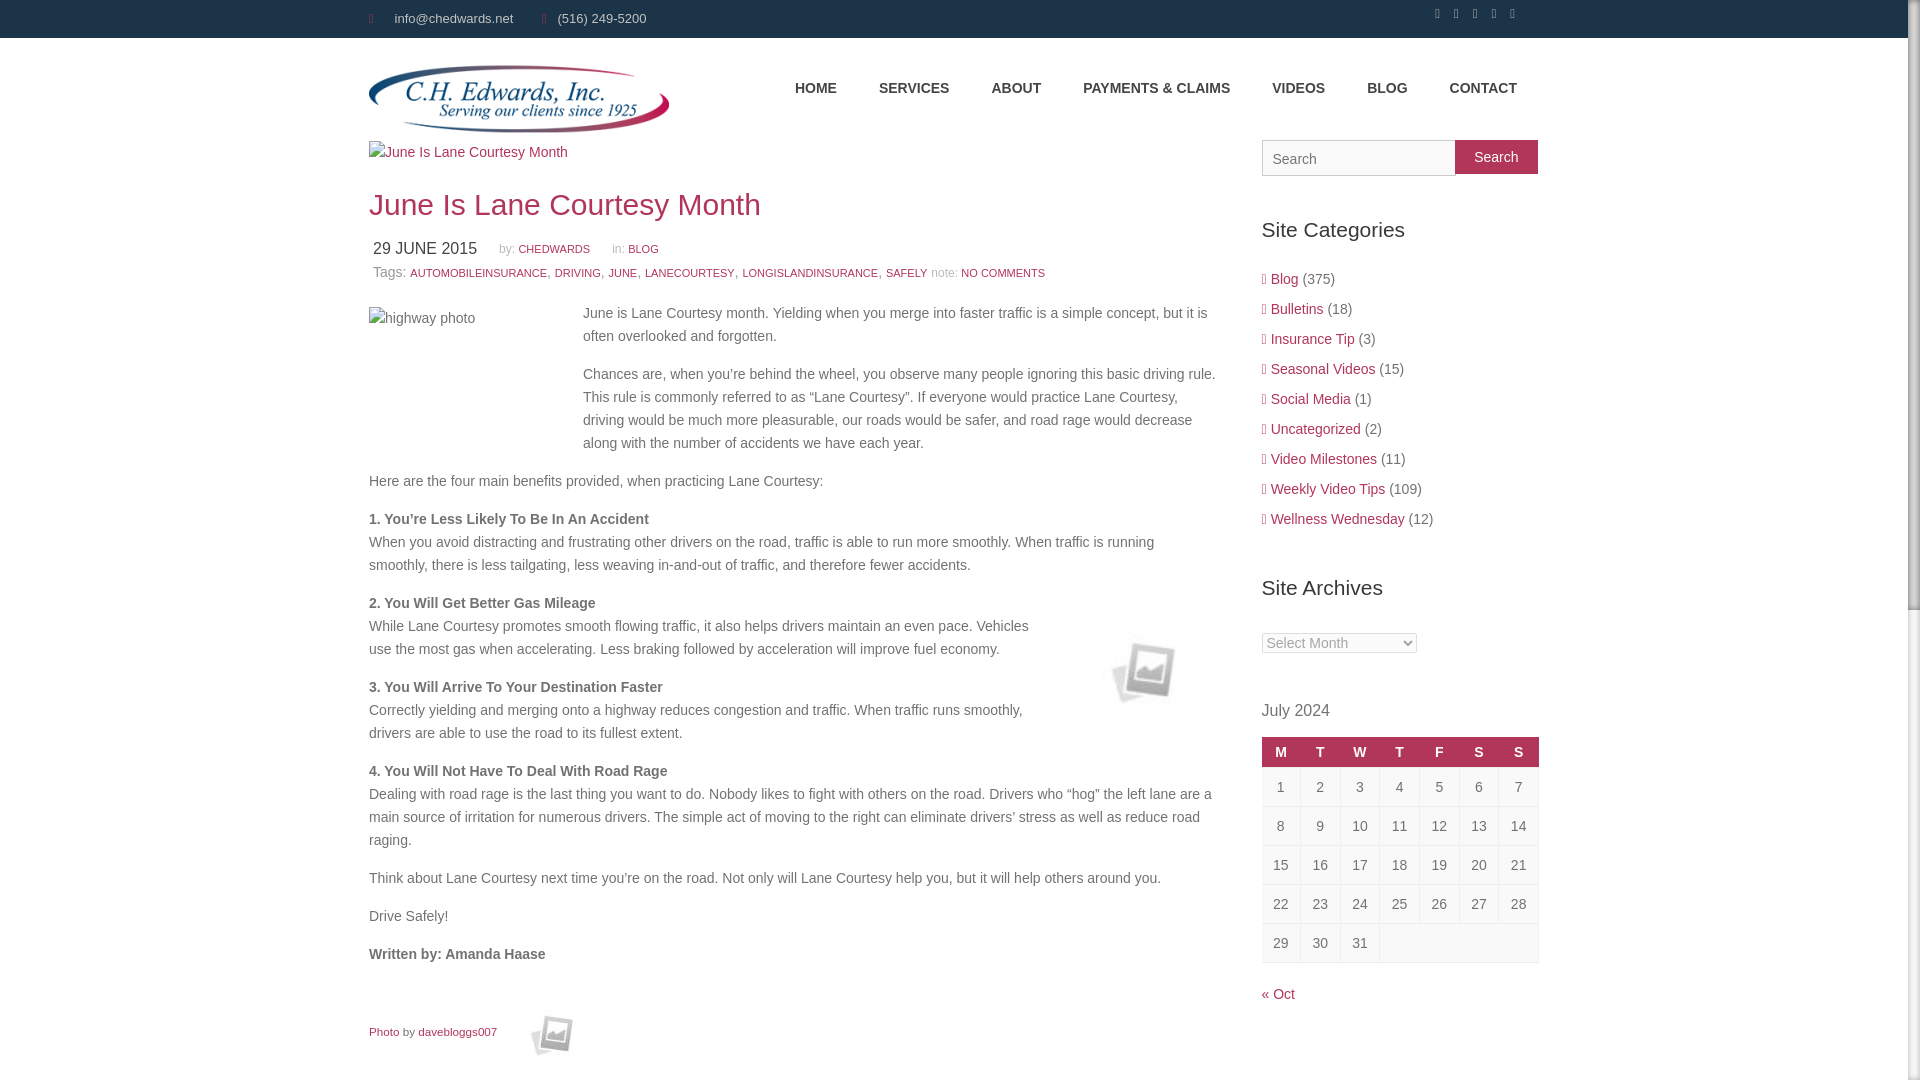  I want to click on Permalink to June Is Lane Courtesy Month, so click(792, 204).